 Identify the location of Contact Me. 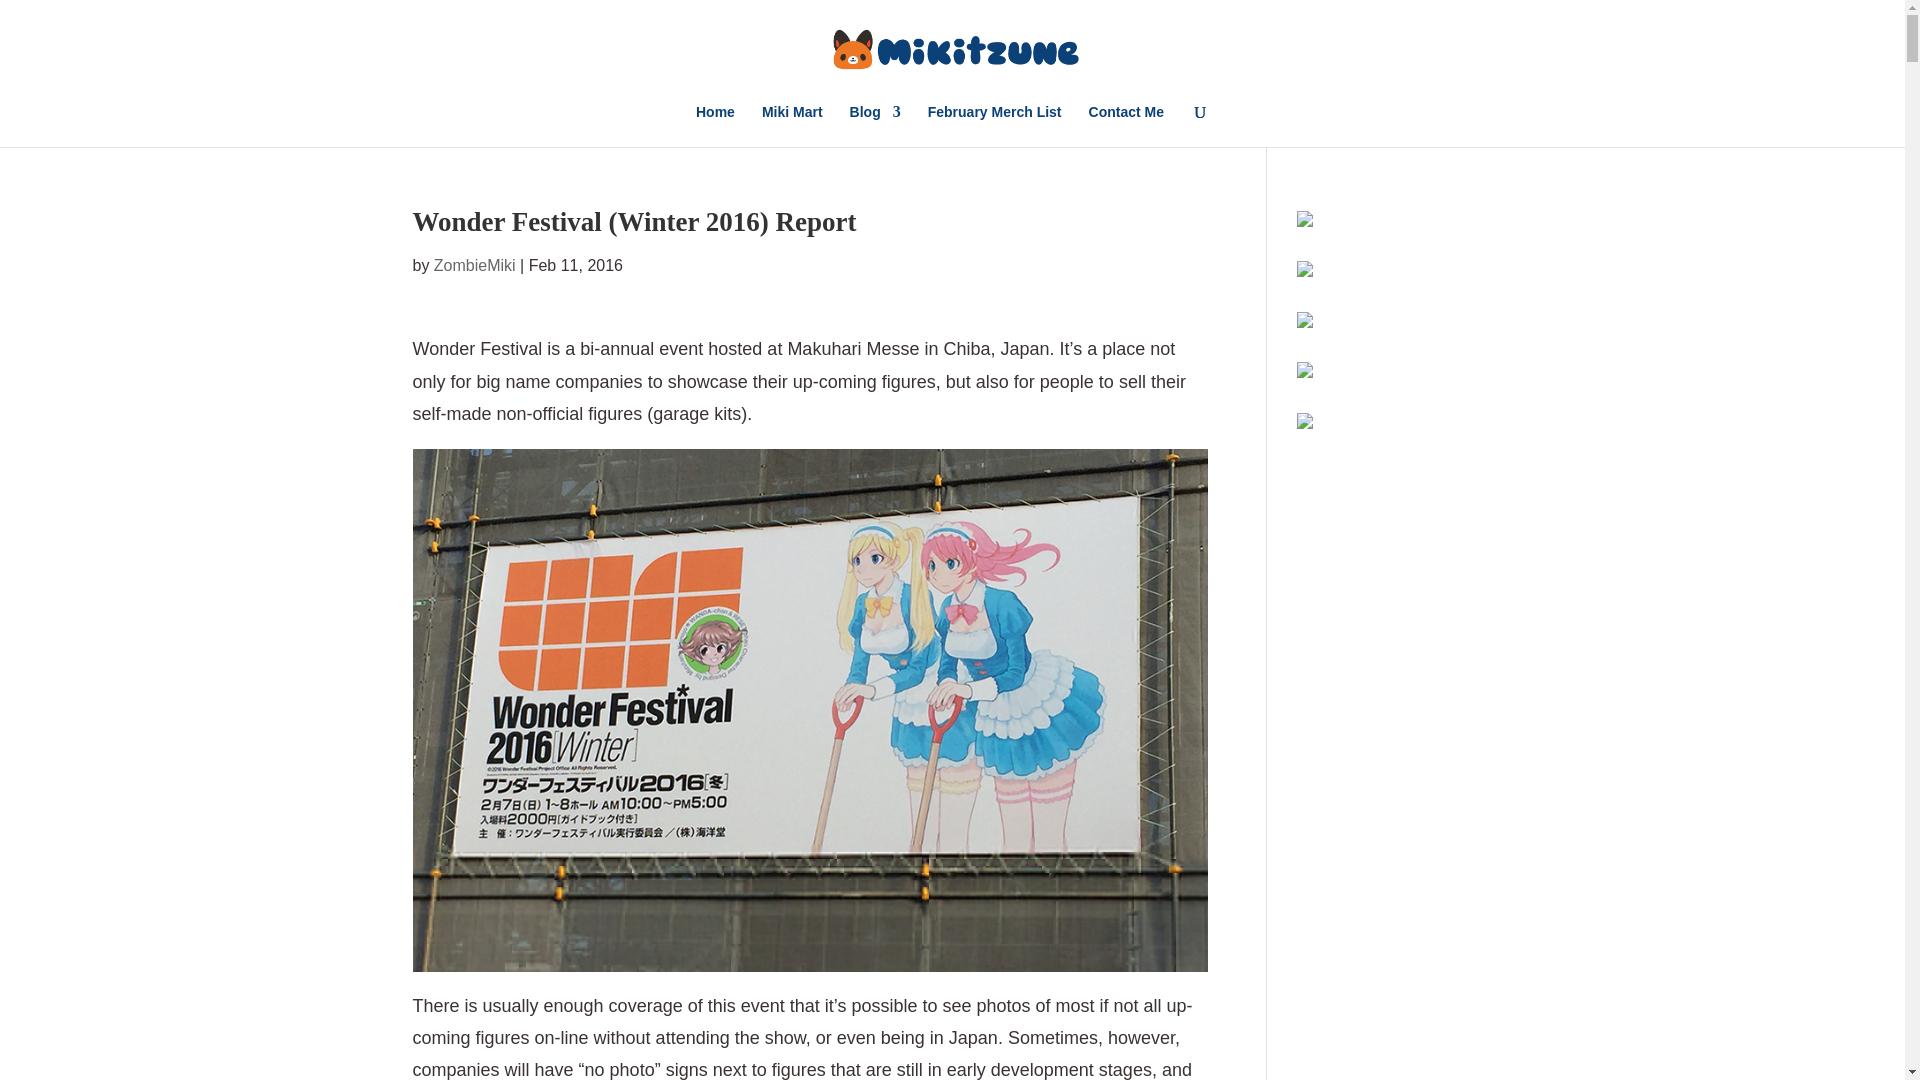
(1126, 125).